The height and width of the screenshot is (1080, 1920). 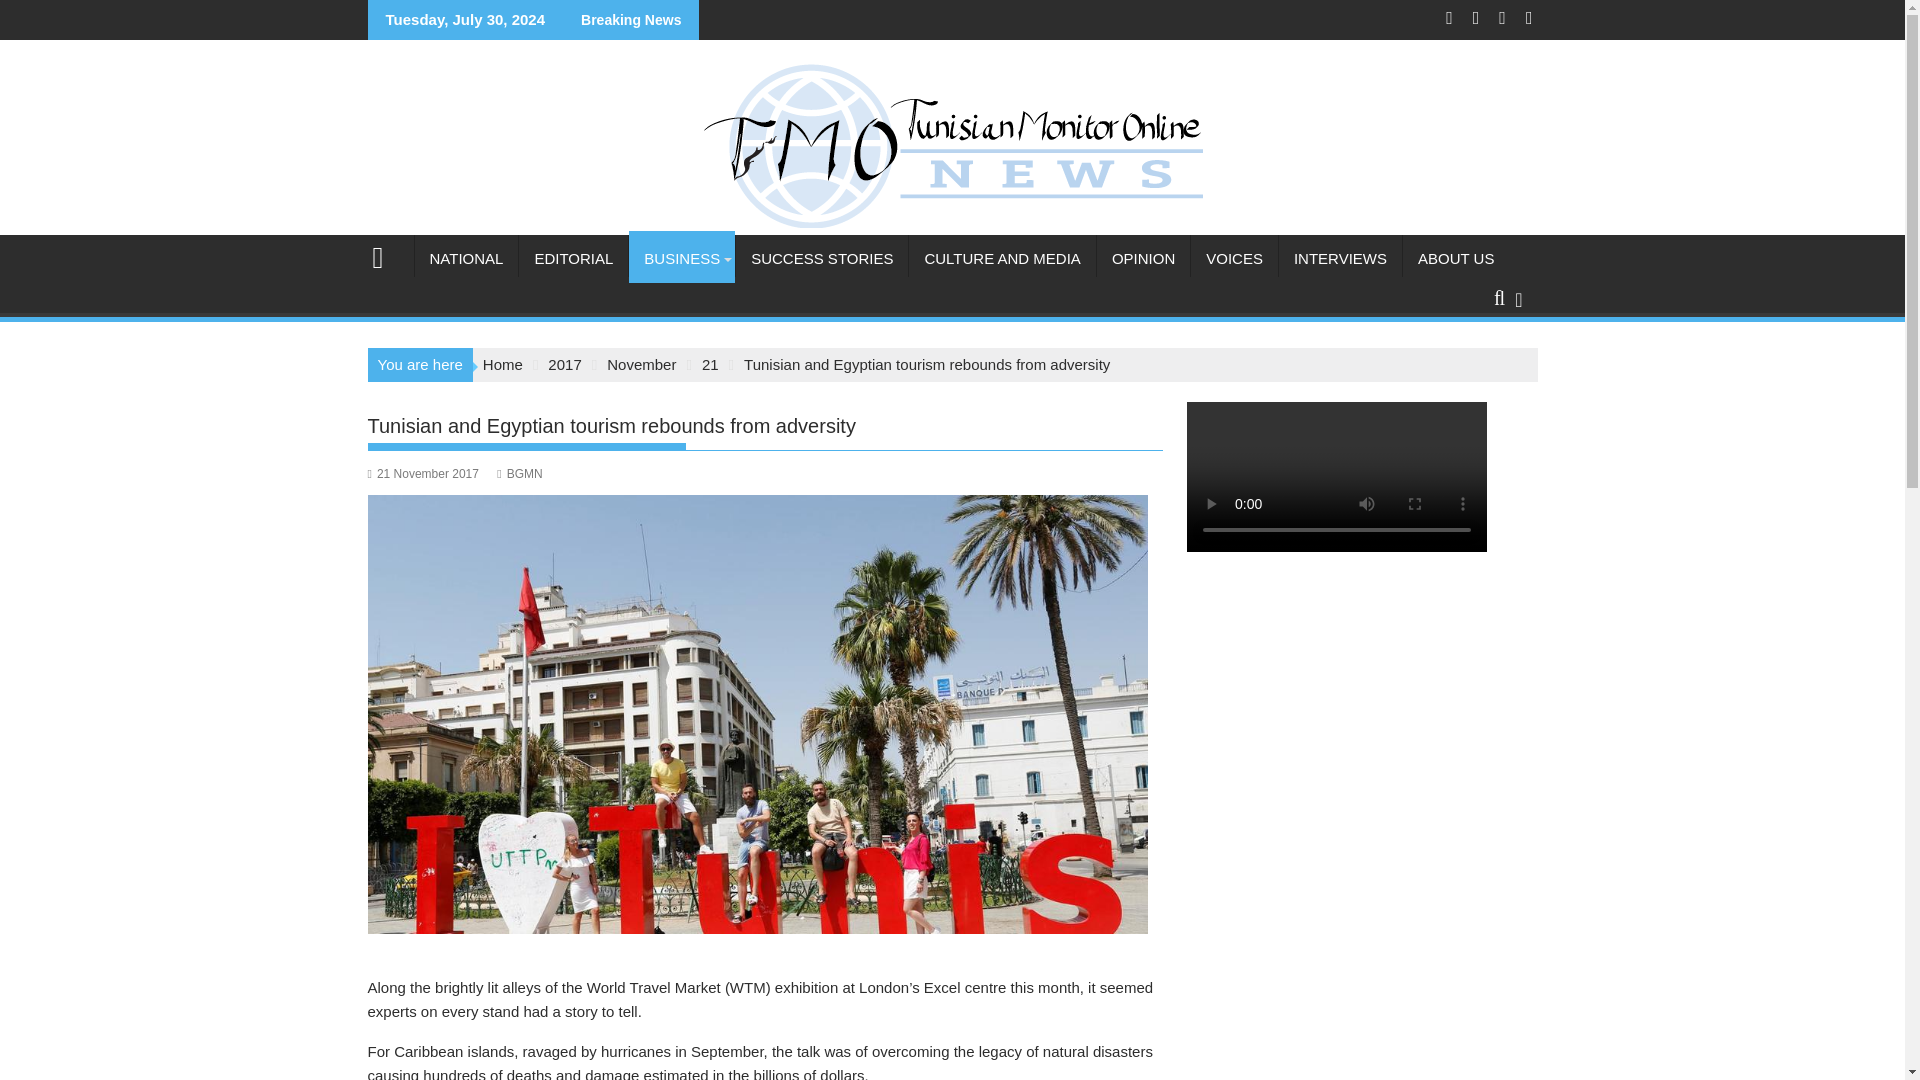 What do you see at coordinates (1234, 258) in the screenshot?
I see `VOICES` at bounding box center [1234, 258].